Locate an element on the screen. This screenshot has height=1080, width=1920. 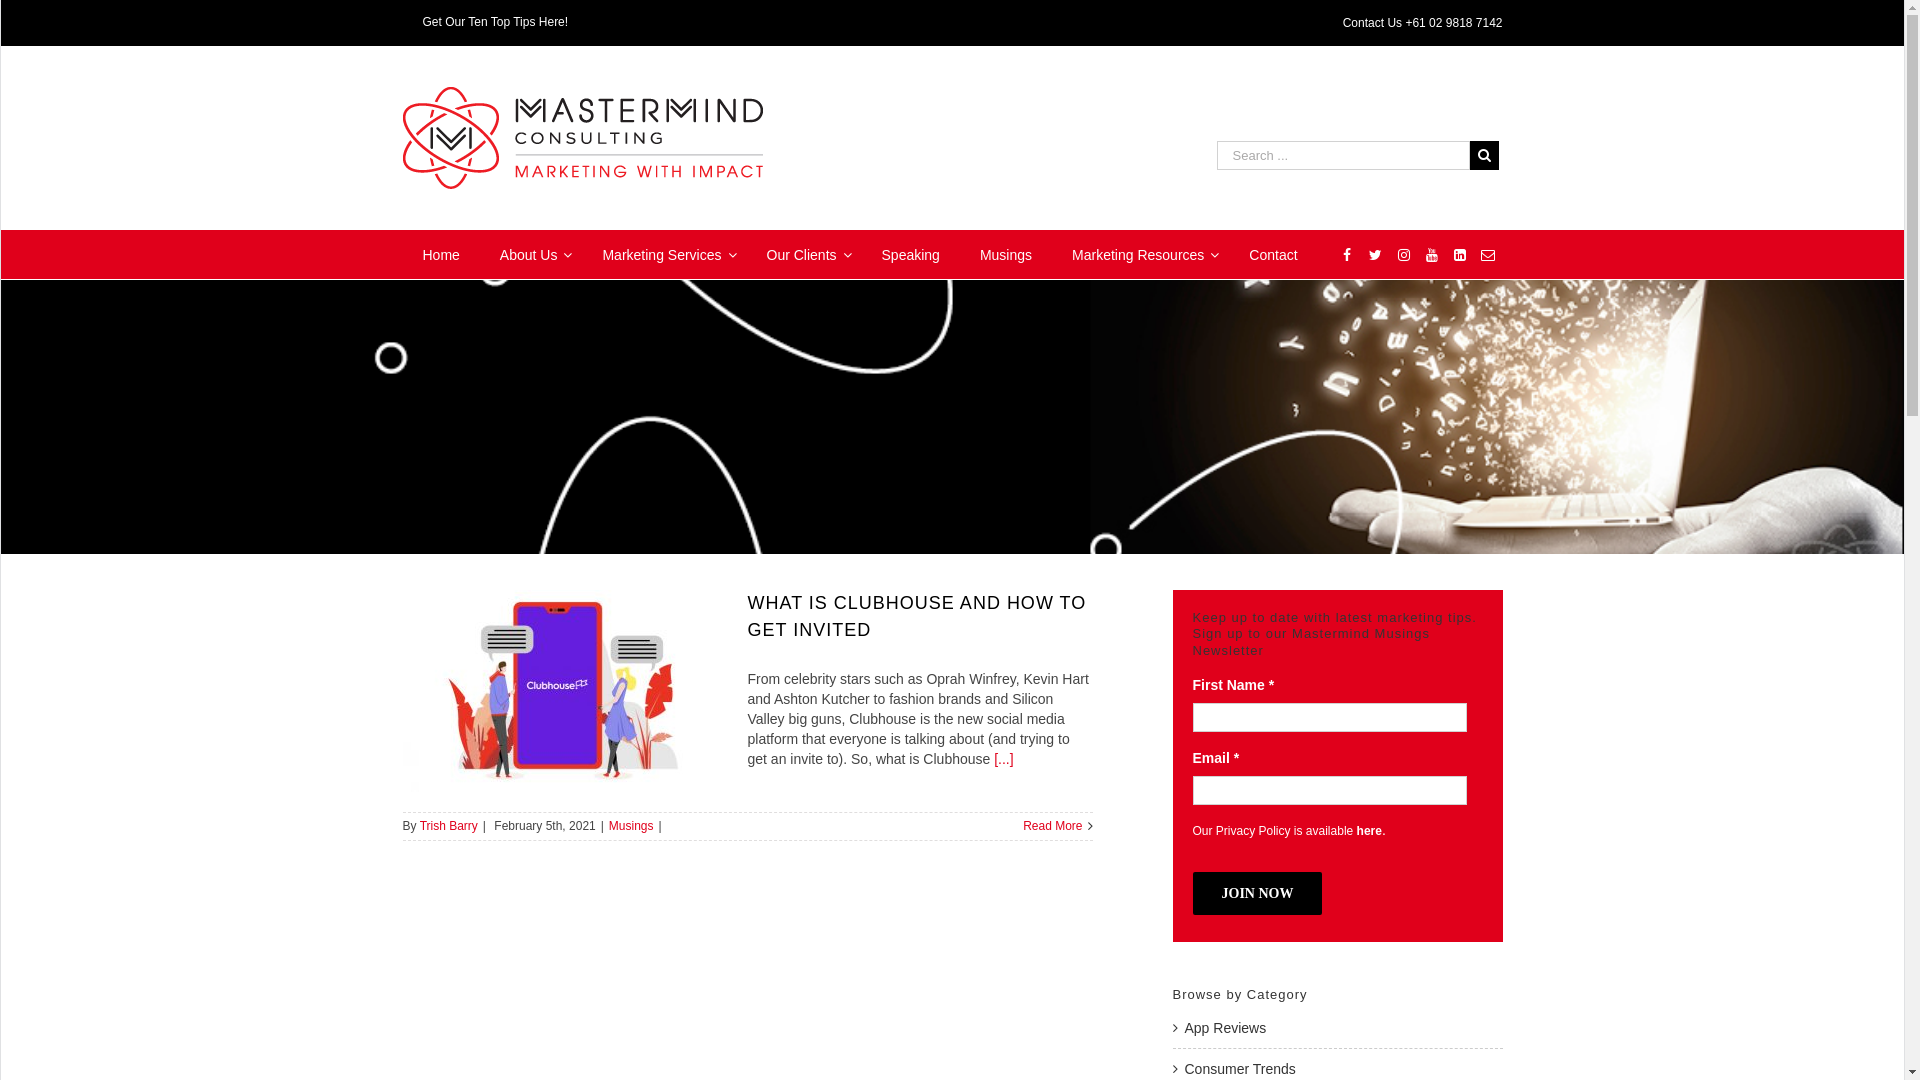
Join Now is located at coordinates (1257, 894).